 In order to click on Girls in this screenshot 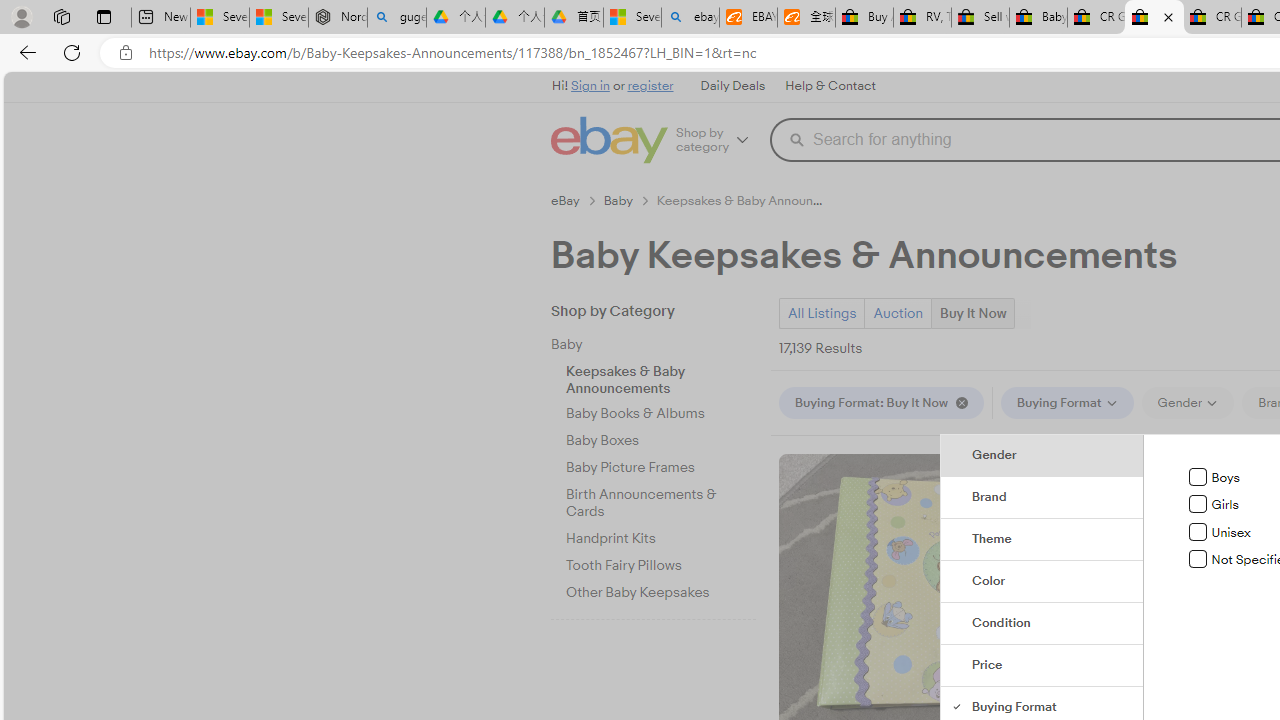, I will do `click(1198, 504)`.